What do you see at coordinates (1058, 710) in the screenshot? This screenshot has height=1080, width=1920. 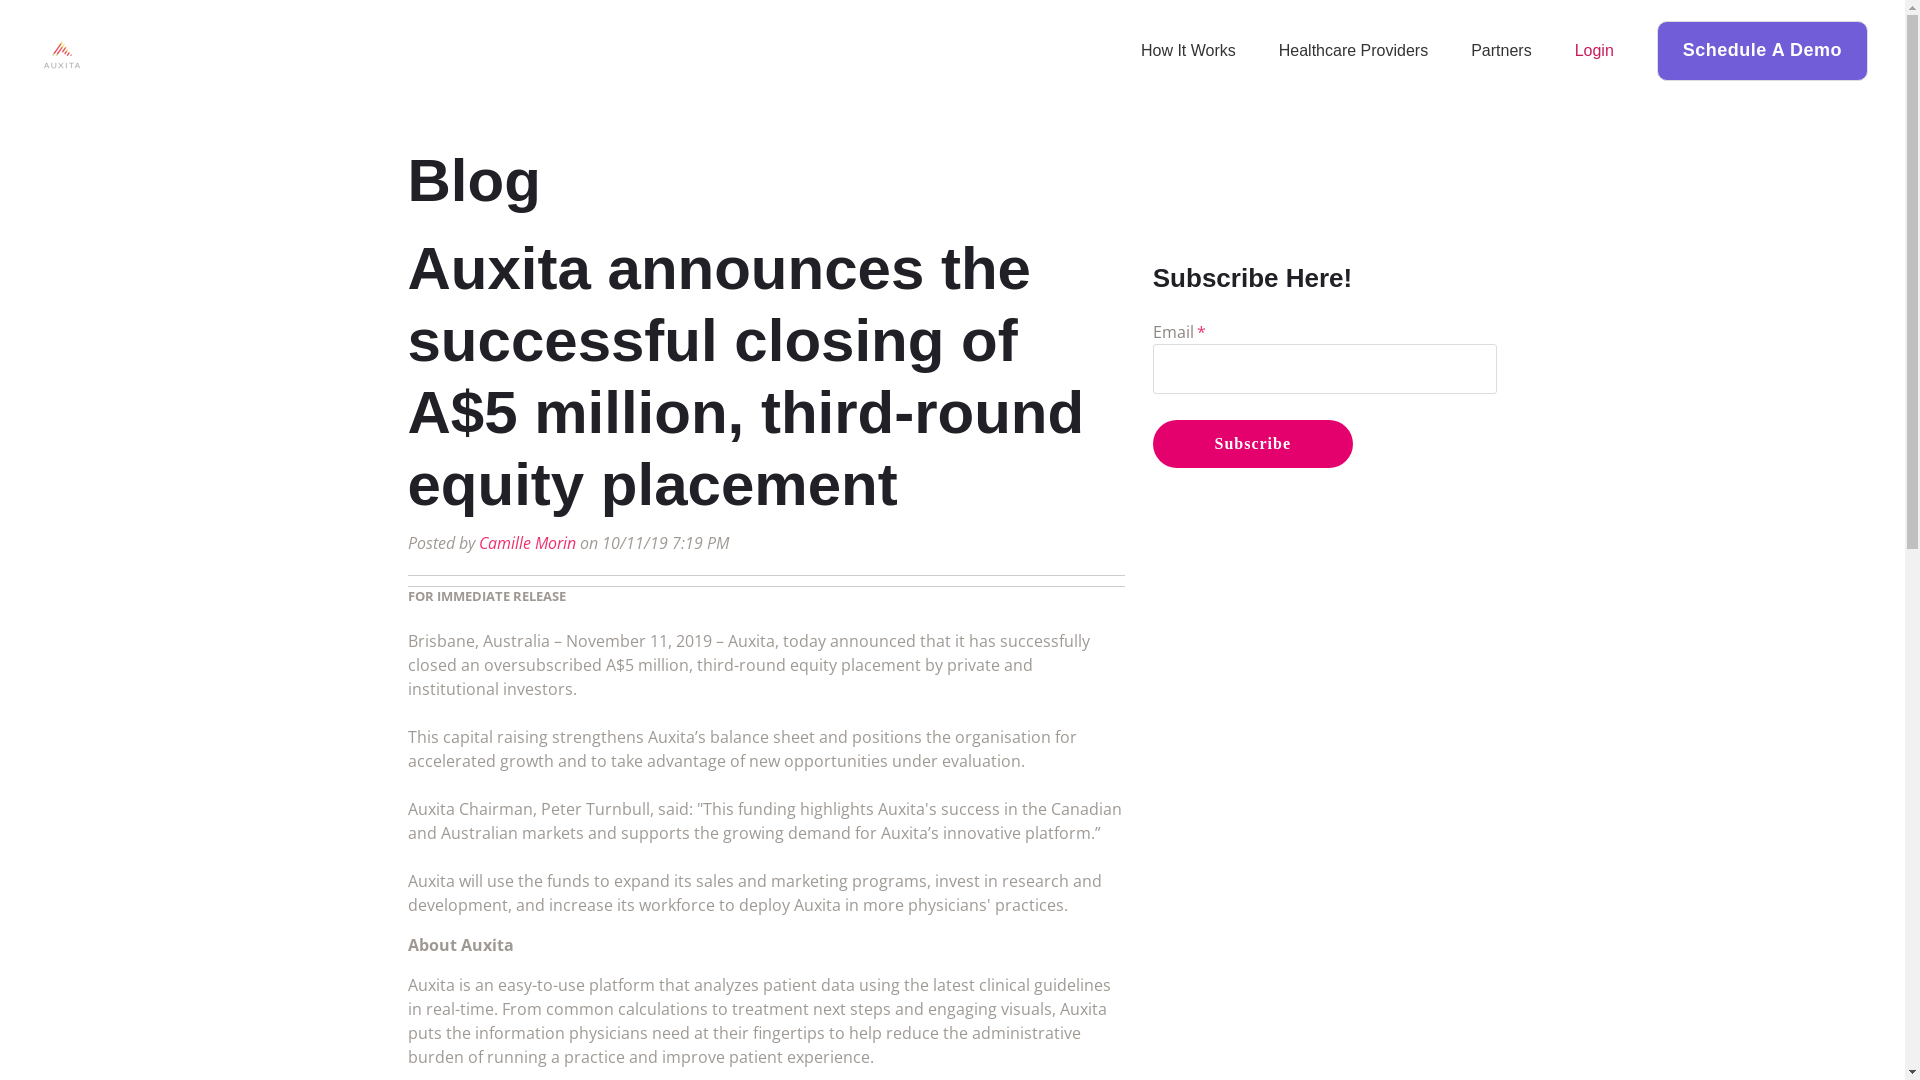 I see `Submit` at bounding box center [1058, 710].